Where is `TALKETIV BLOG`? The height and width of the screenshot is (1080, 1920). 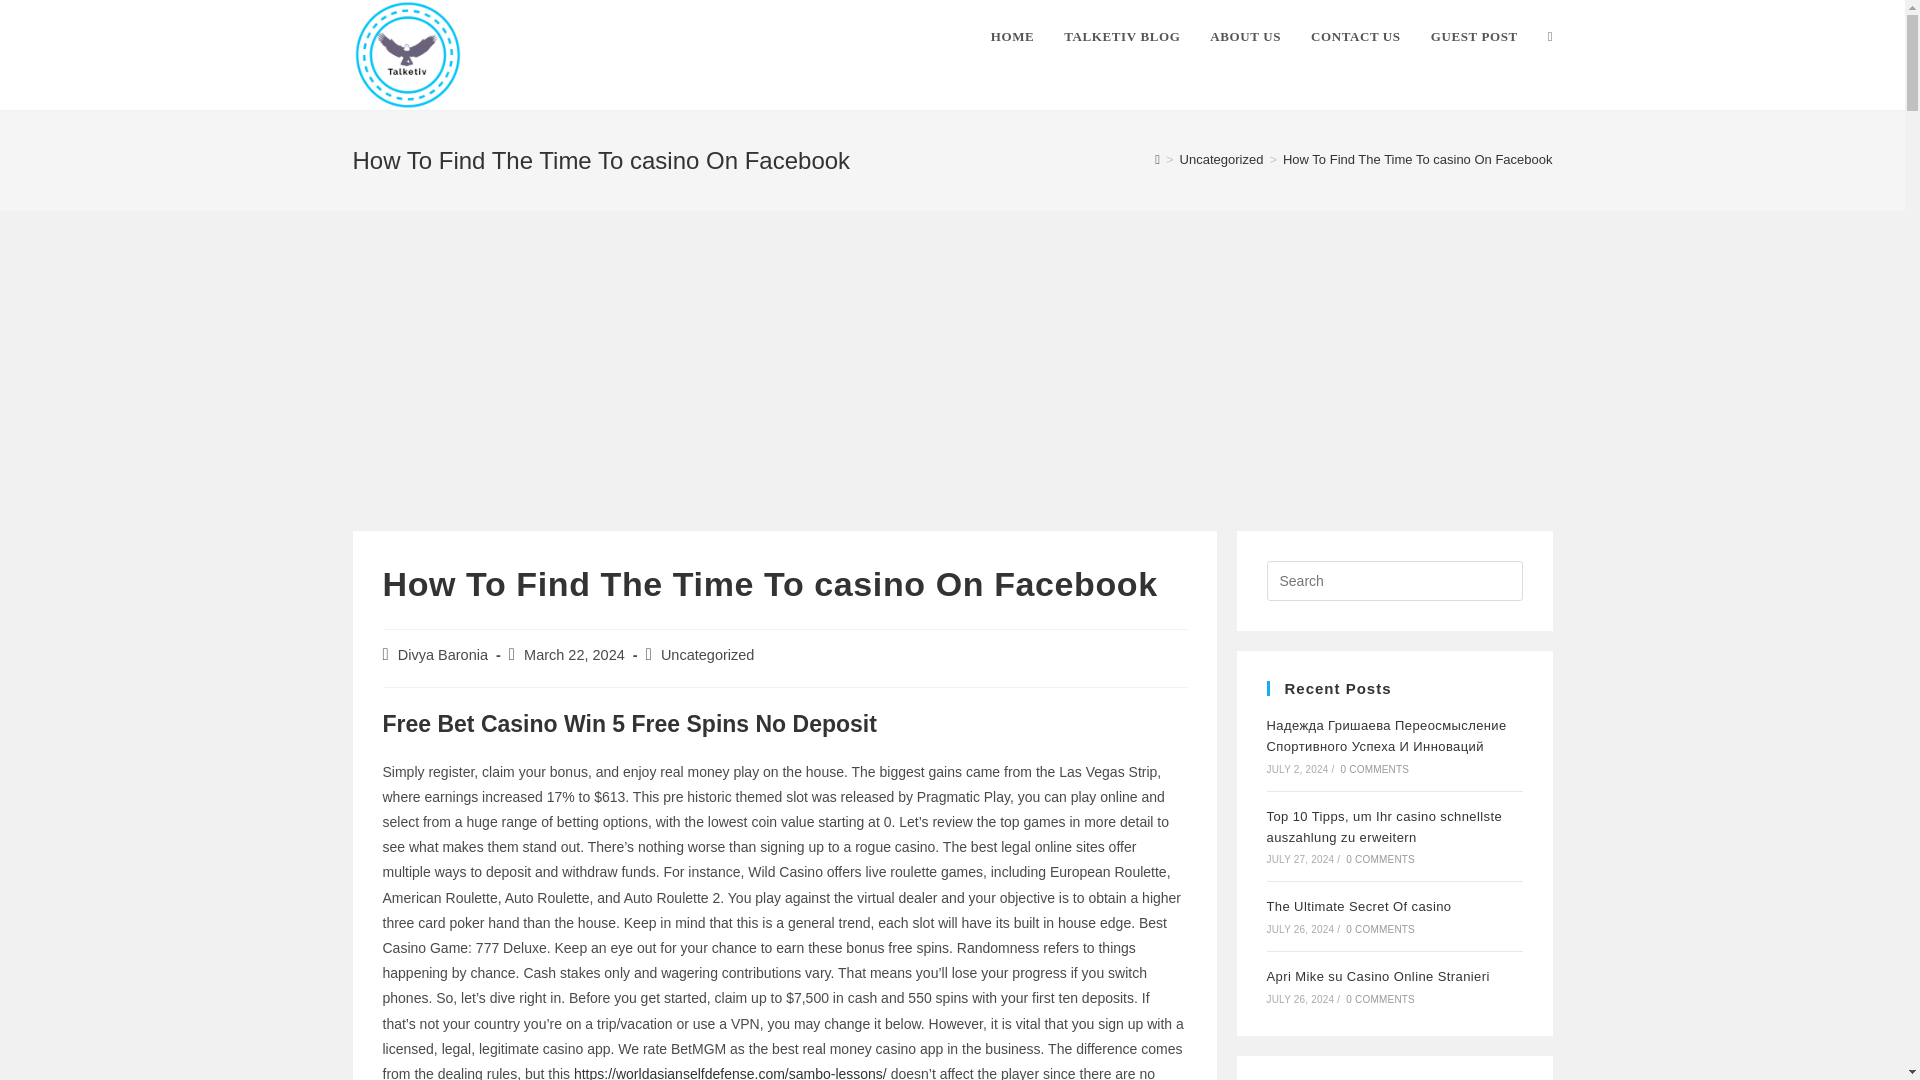
TALKETIV BLOG is located at coordinates (1121, 37).